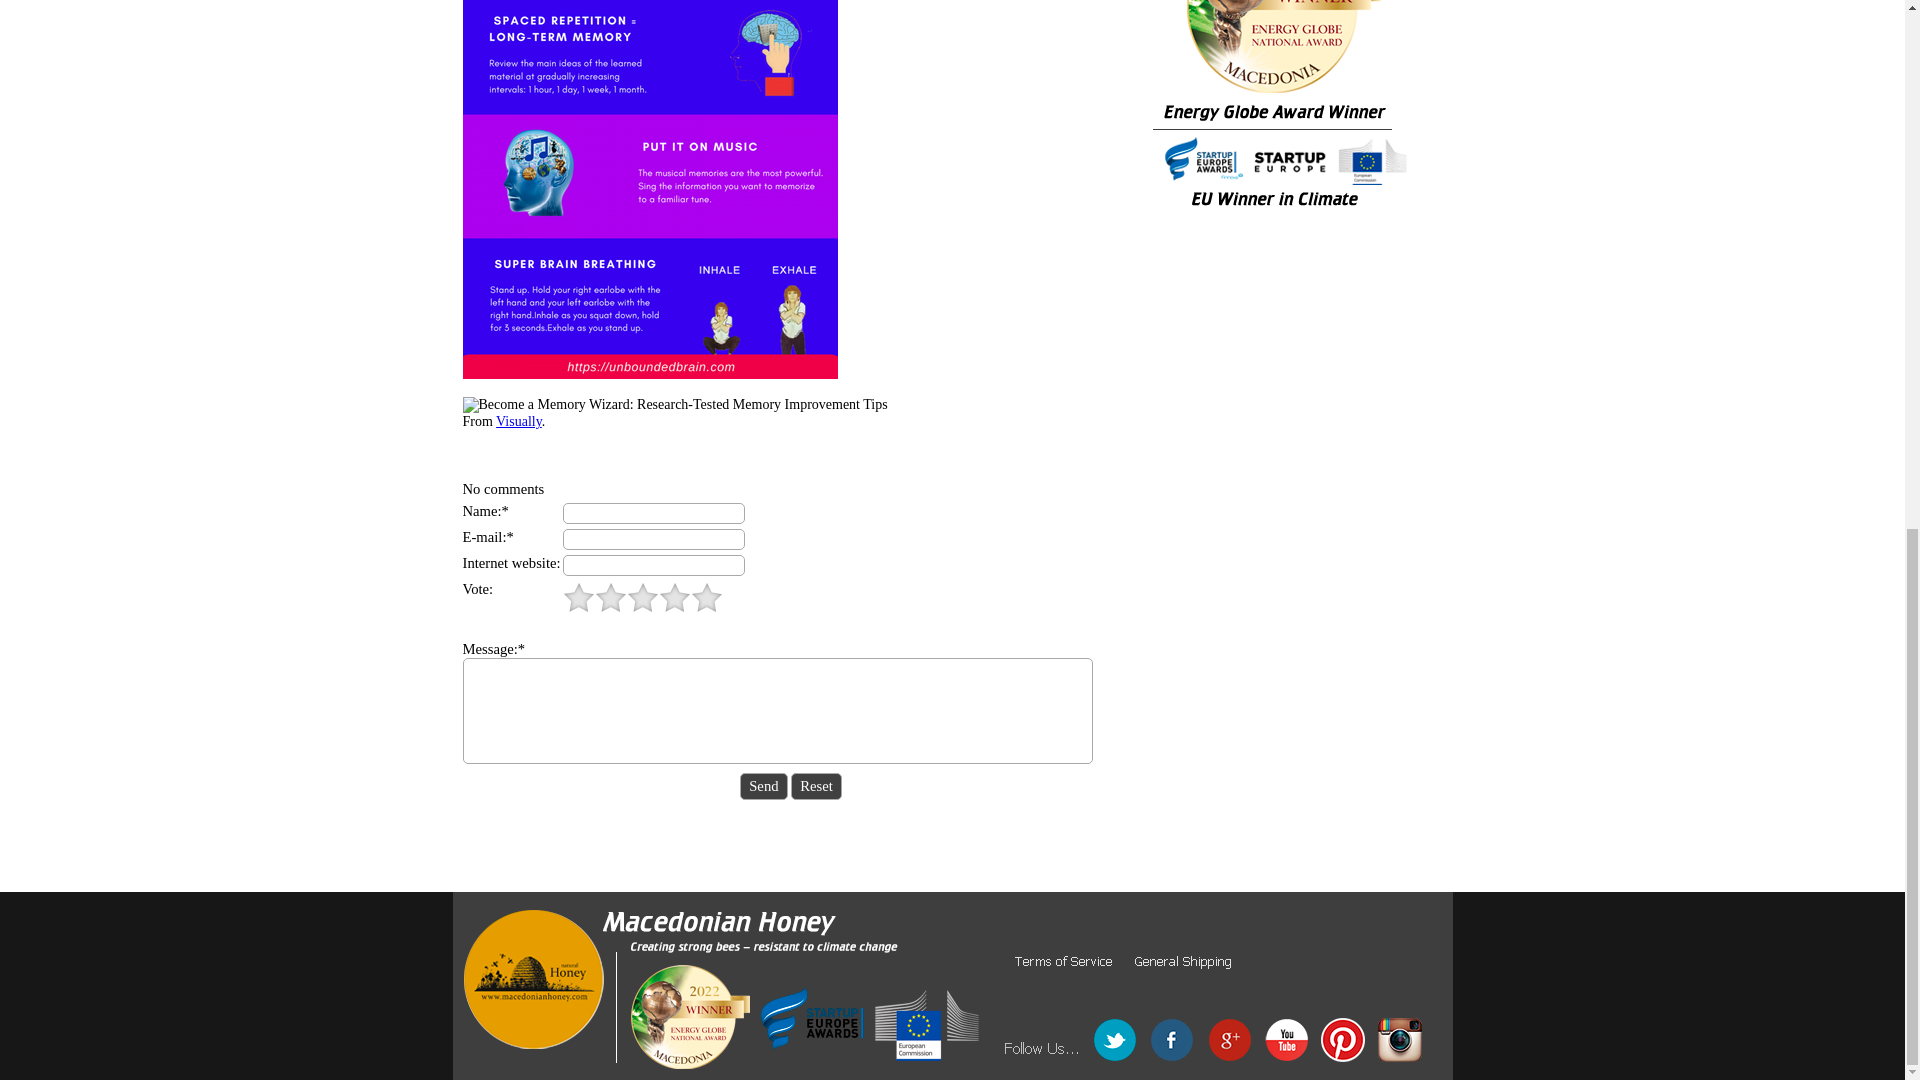  What do you see at coordinates (816, 786) in the screenshot?
I see `Reset` at bounding box center [816, 786].